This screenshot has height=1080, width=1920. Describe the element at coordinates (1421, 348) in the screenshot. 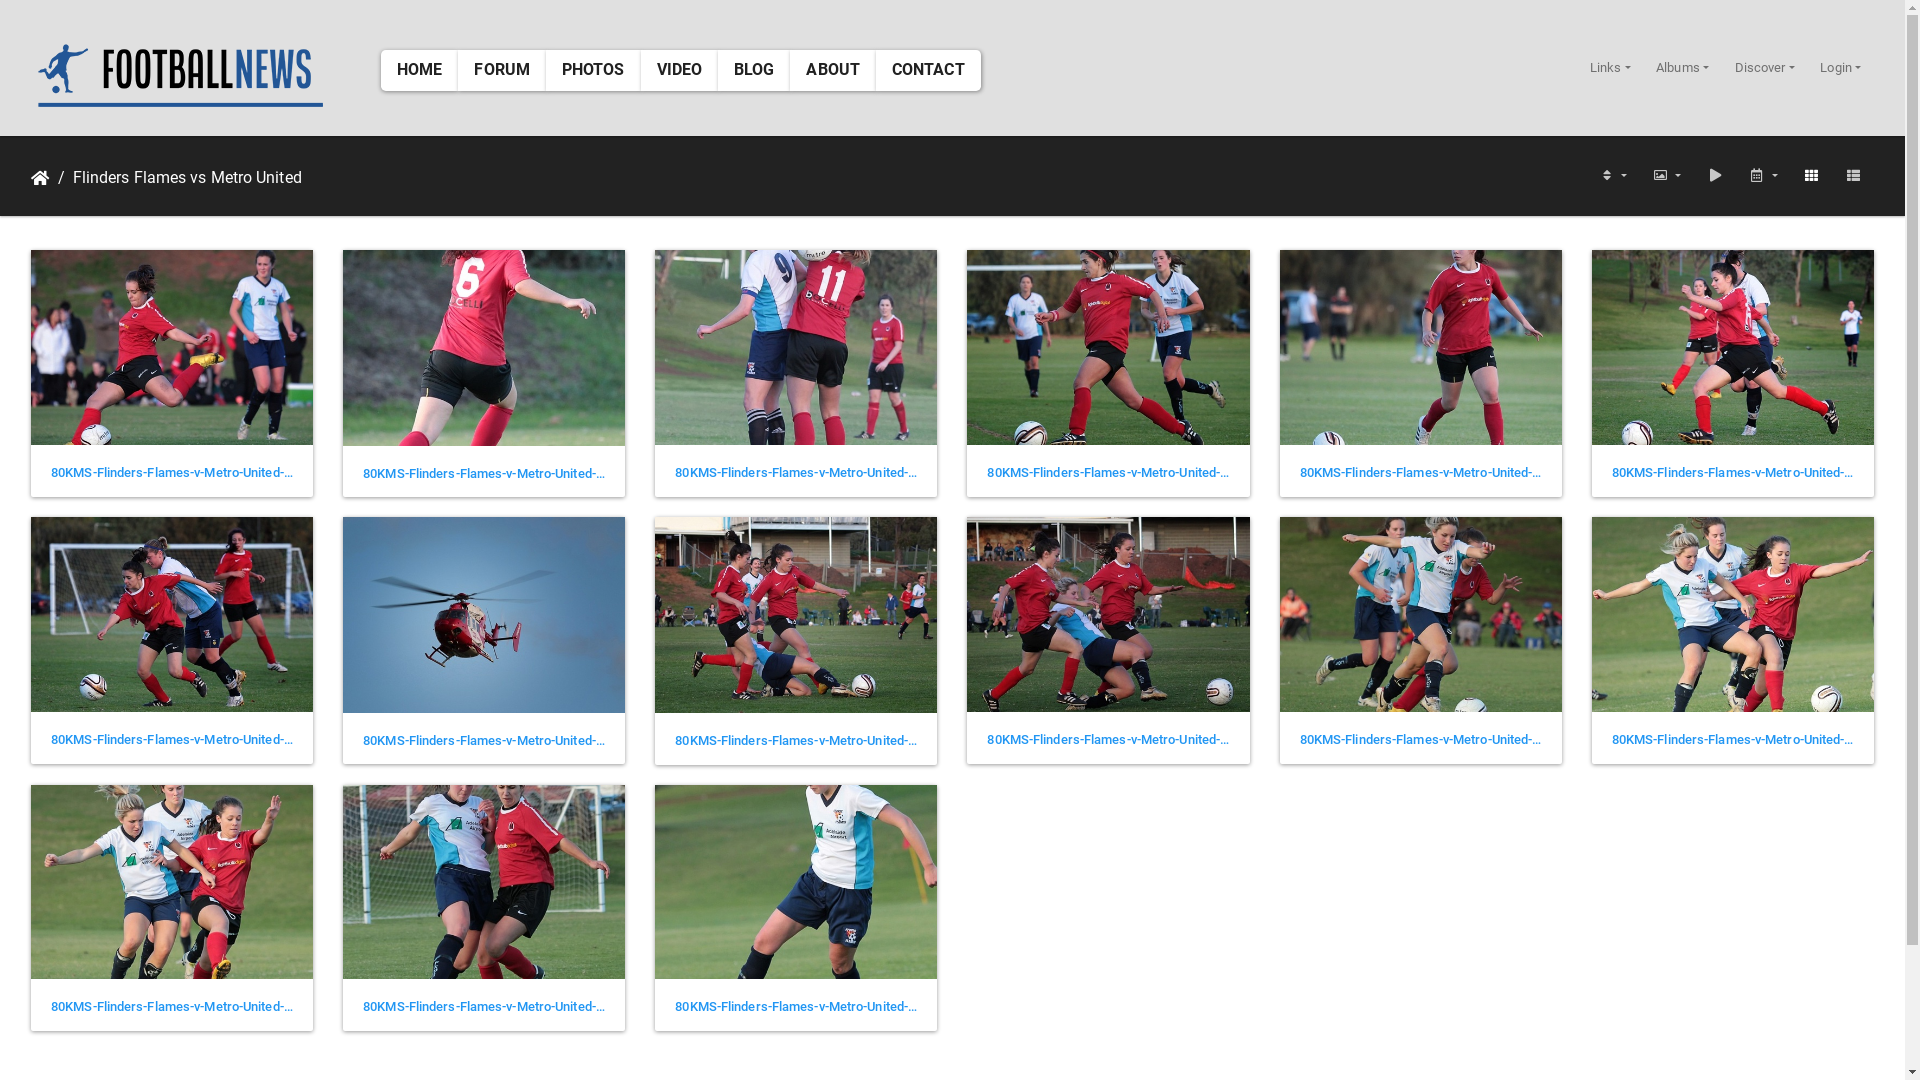

I see `80KMS-Flinders-Flames-v-Metro-United-11466.jpg (396 visits)` at that location.